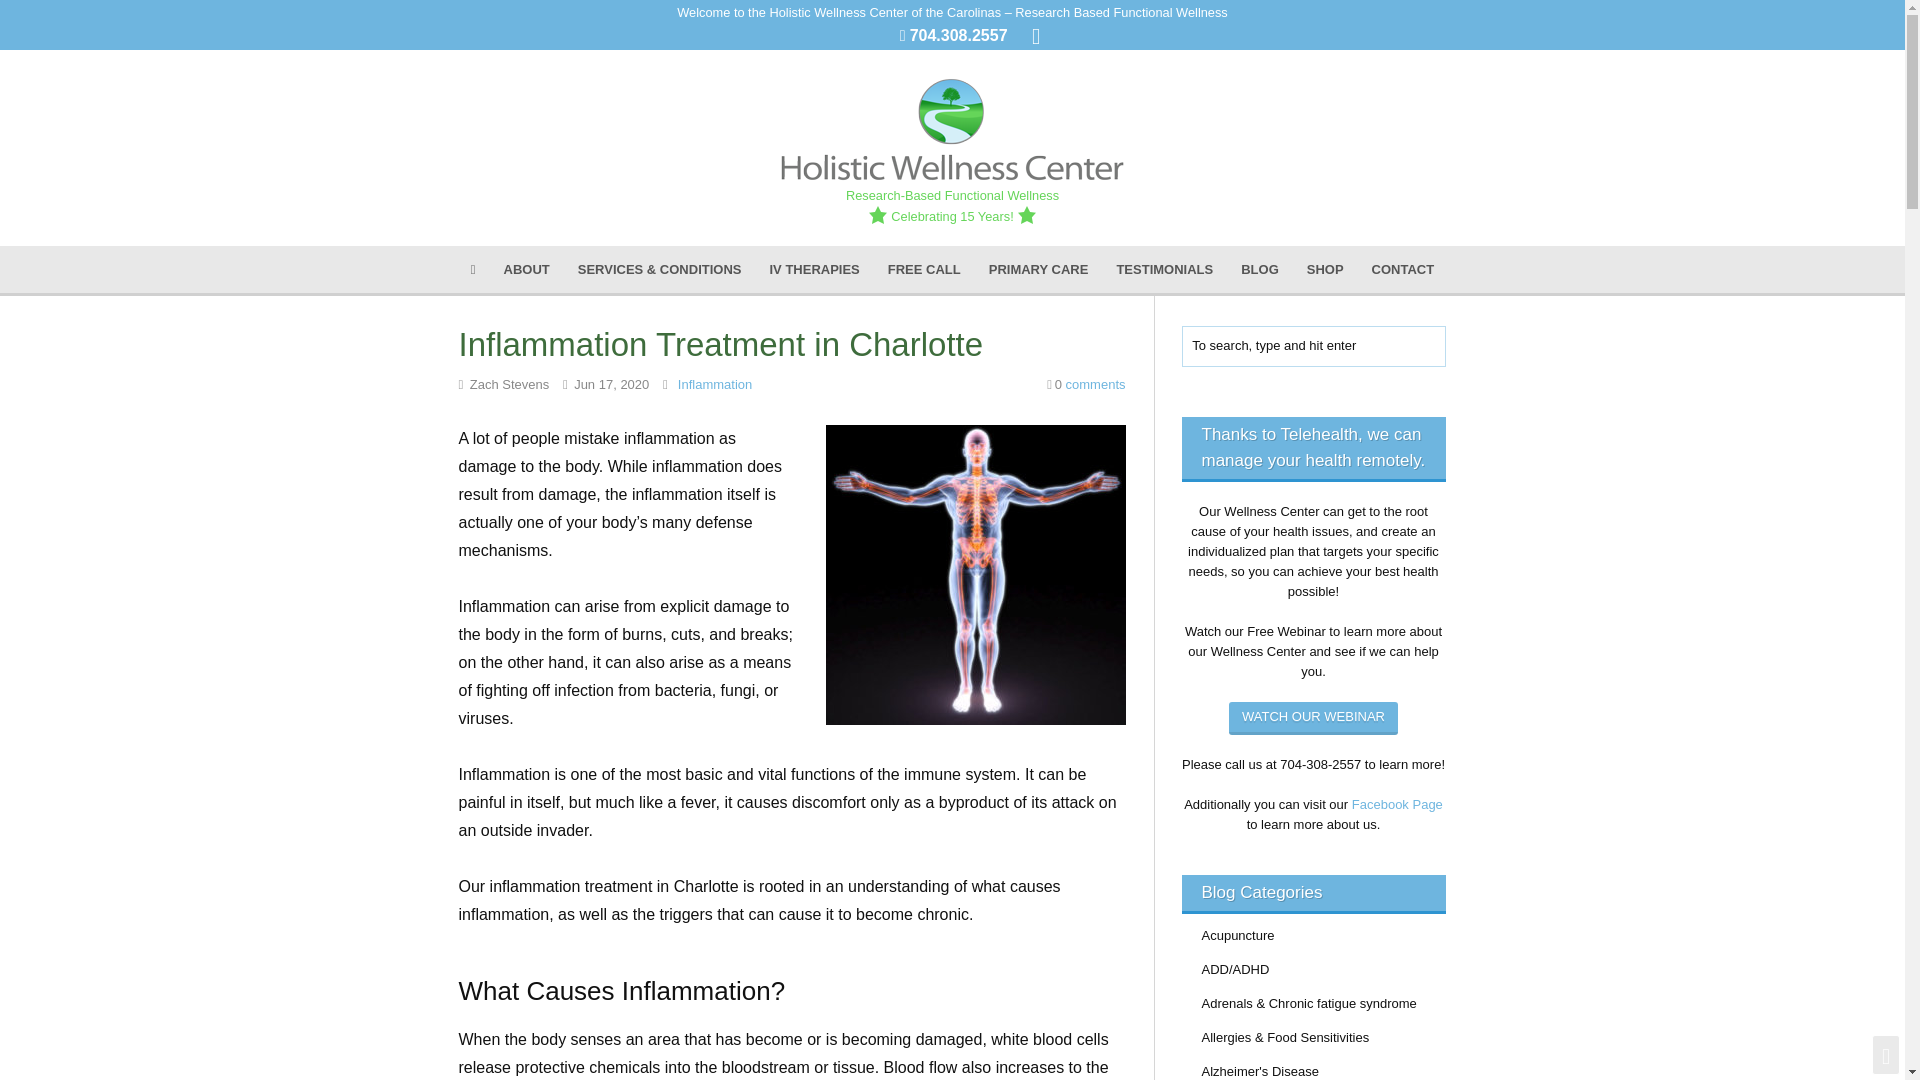 Image resolution: width=1920 pixels, height=1080 pixels. I want to click on IV THERAPIES, so click(814, 269).